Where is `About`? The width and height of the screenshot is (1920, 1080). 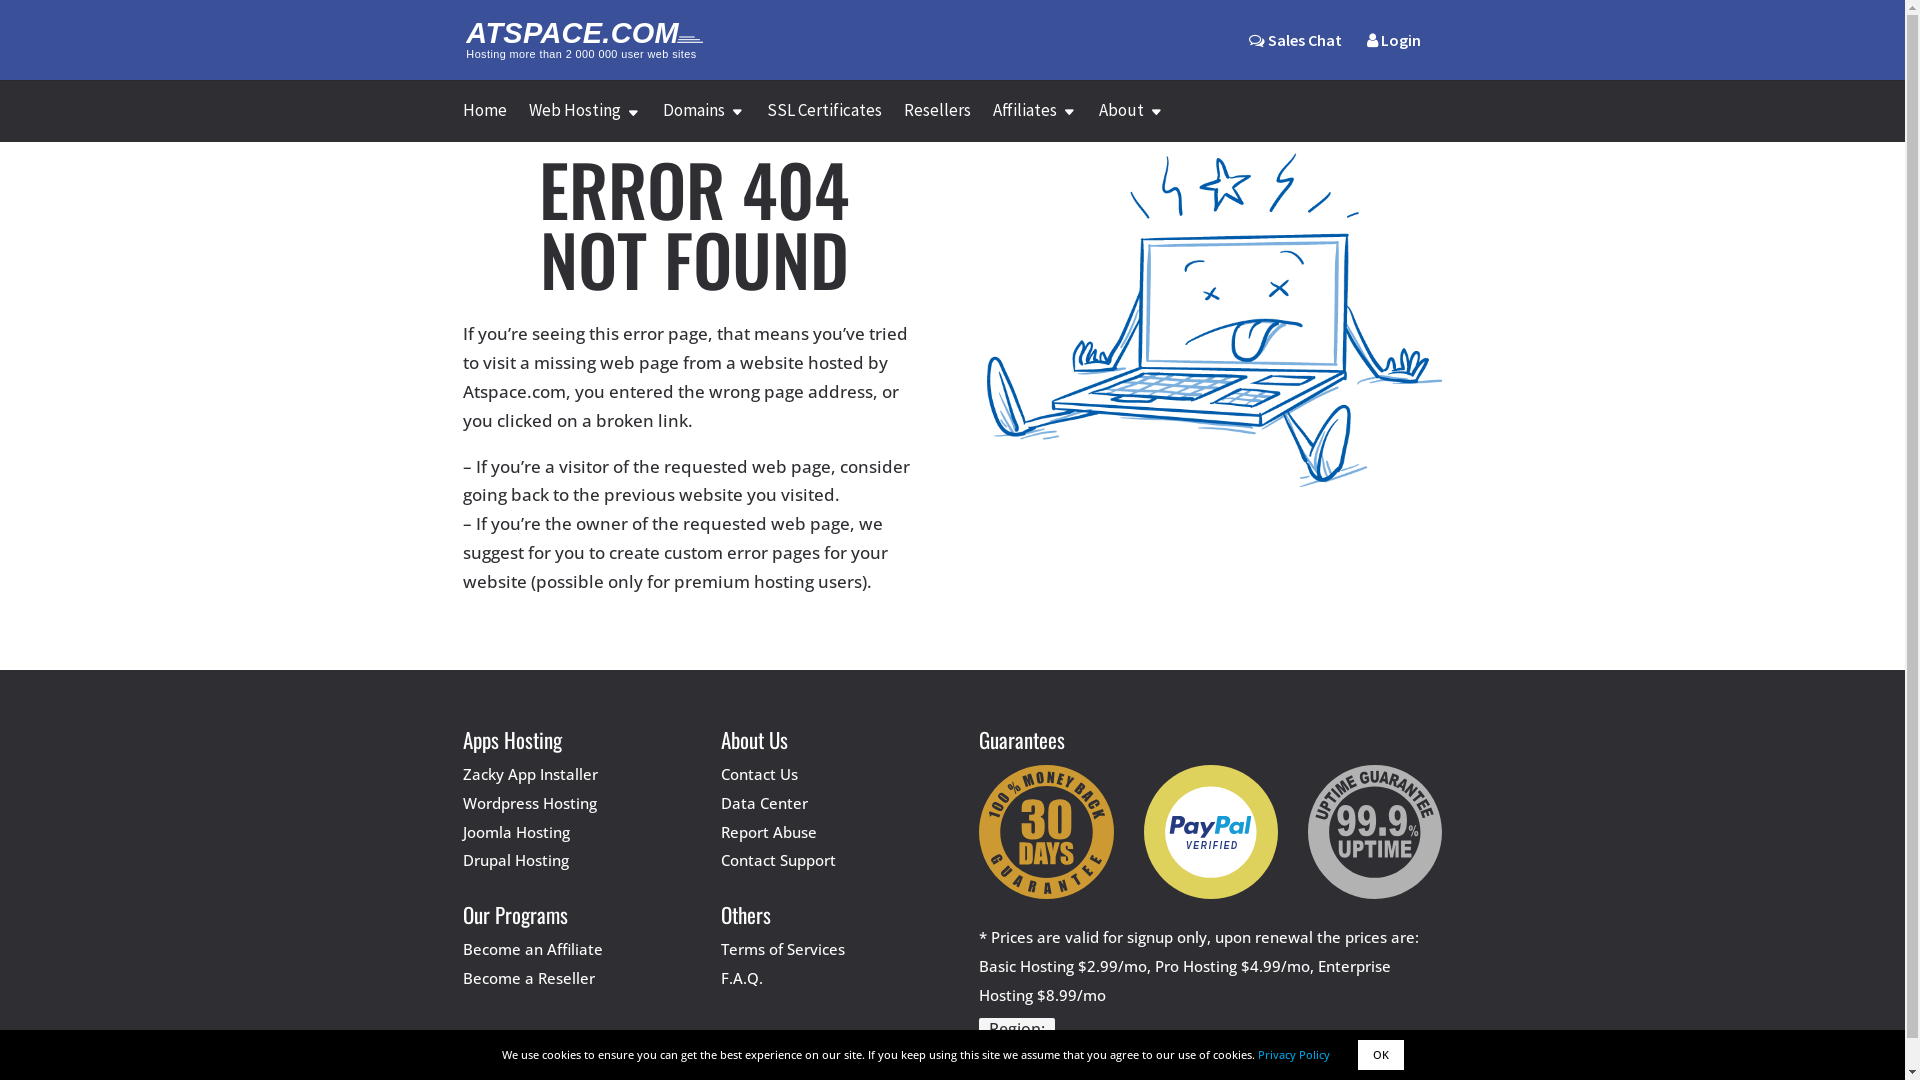
About is located at coordinates (1130, 122).